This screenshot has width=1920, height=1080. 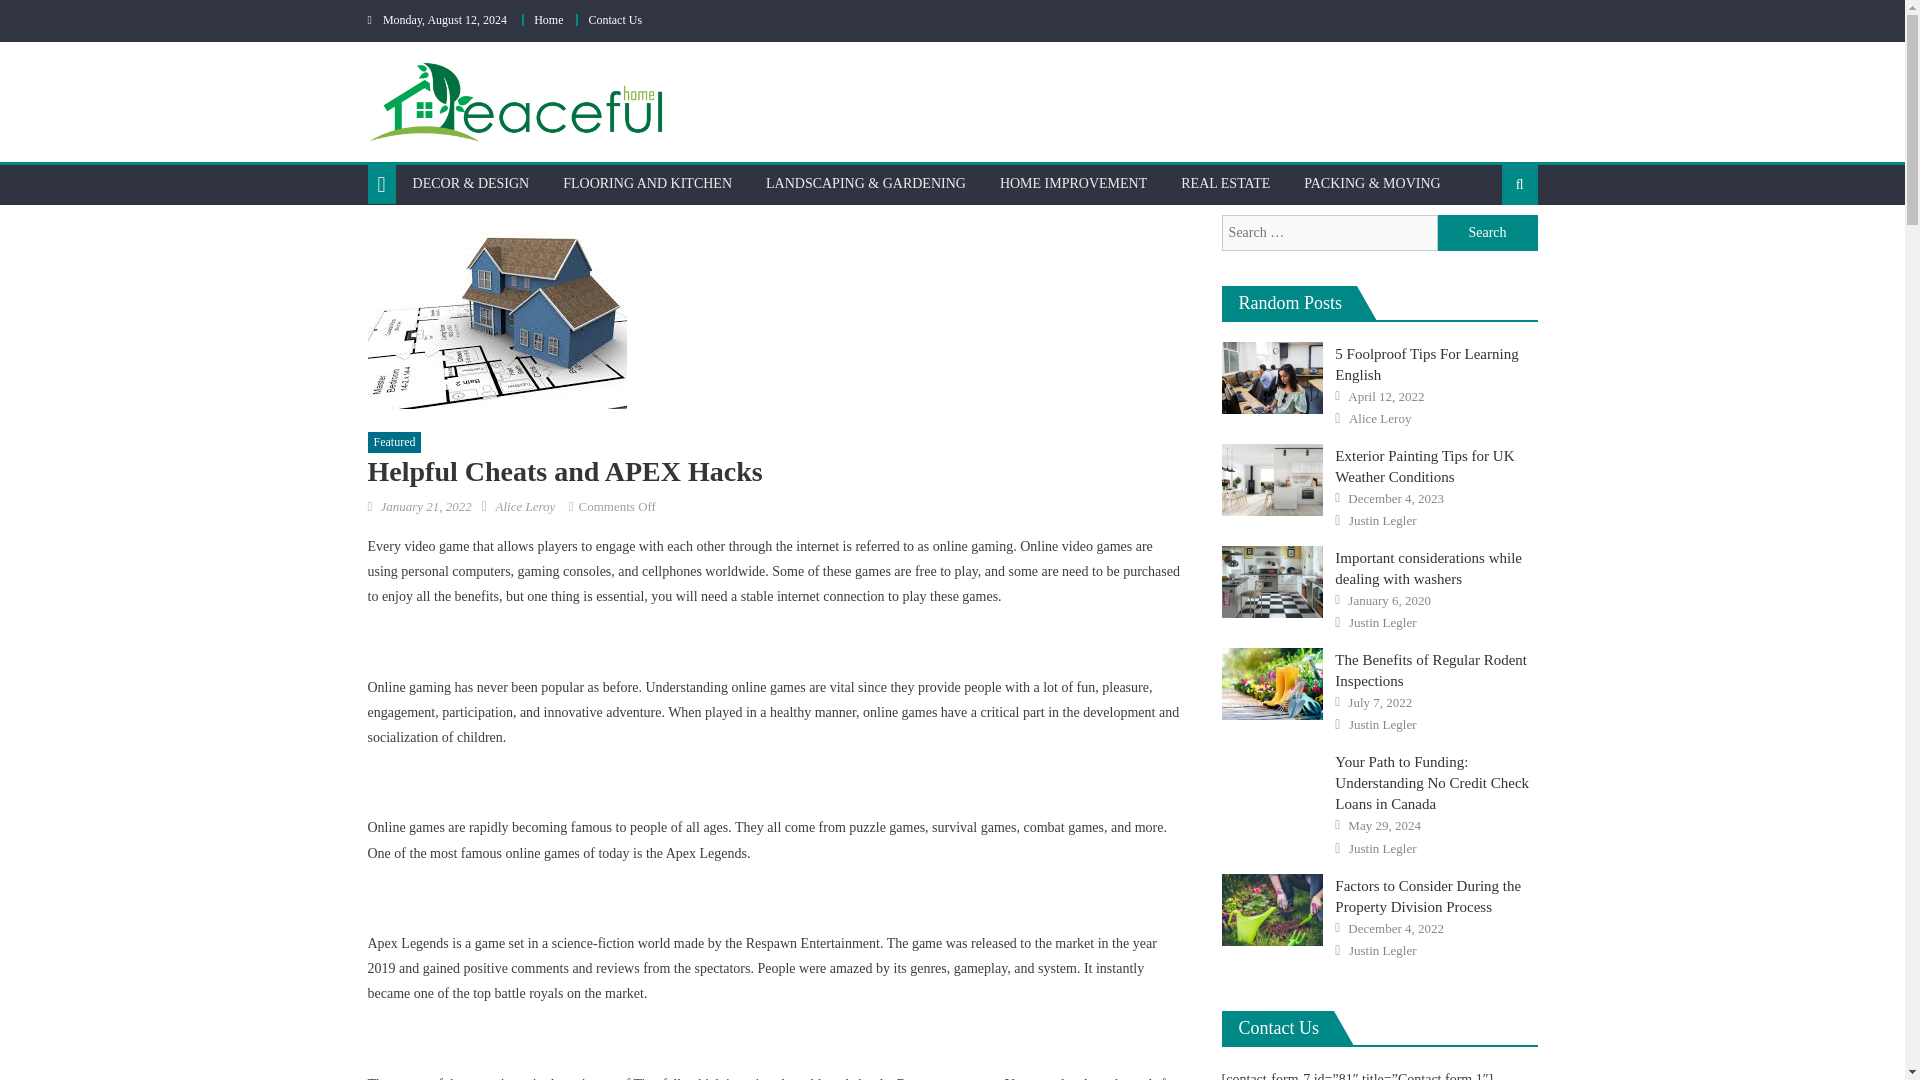 What do you see at coordinates (614, 20) in the screenshot?
I see `Contact Us` at bounding box center [614, 20].